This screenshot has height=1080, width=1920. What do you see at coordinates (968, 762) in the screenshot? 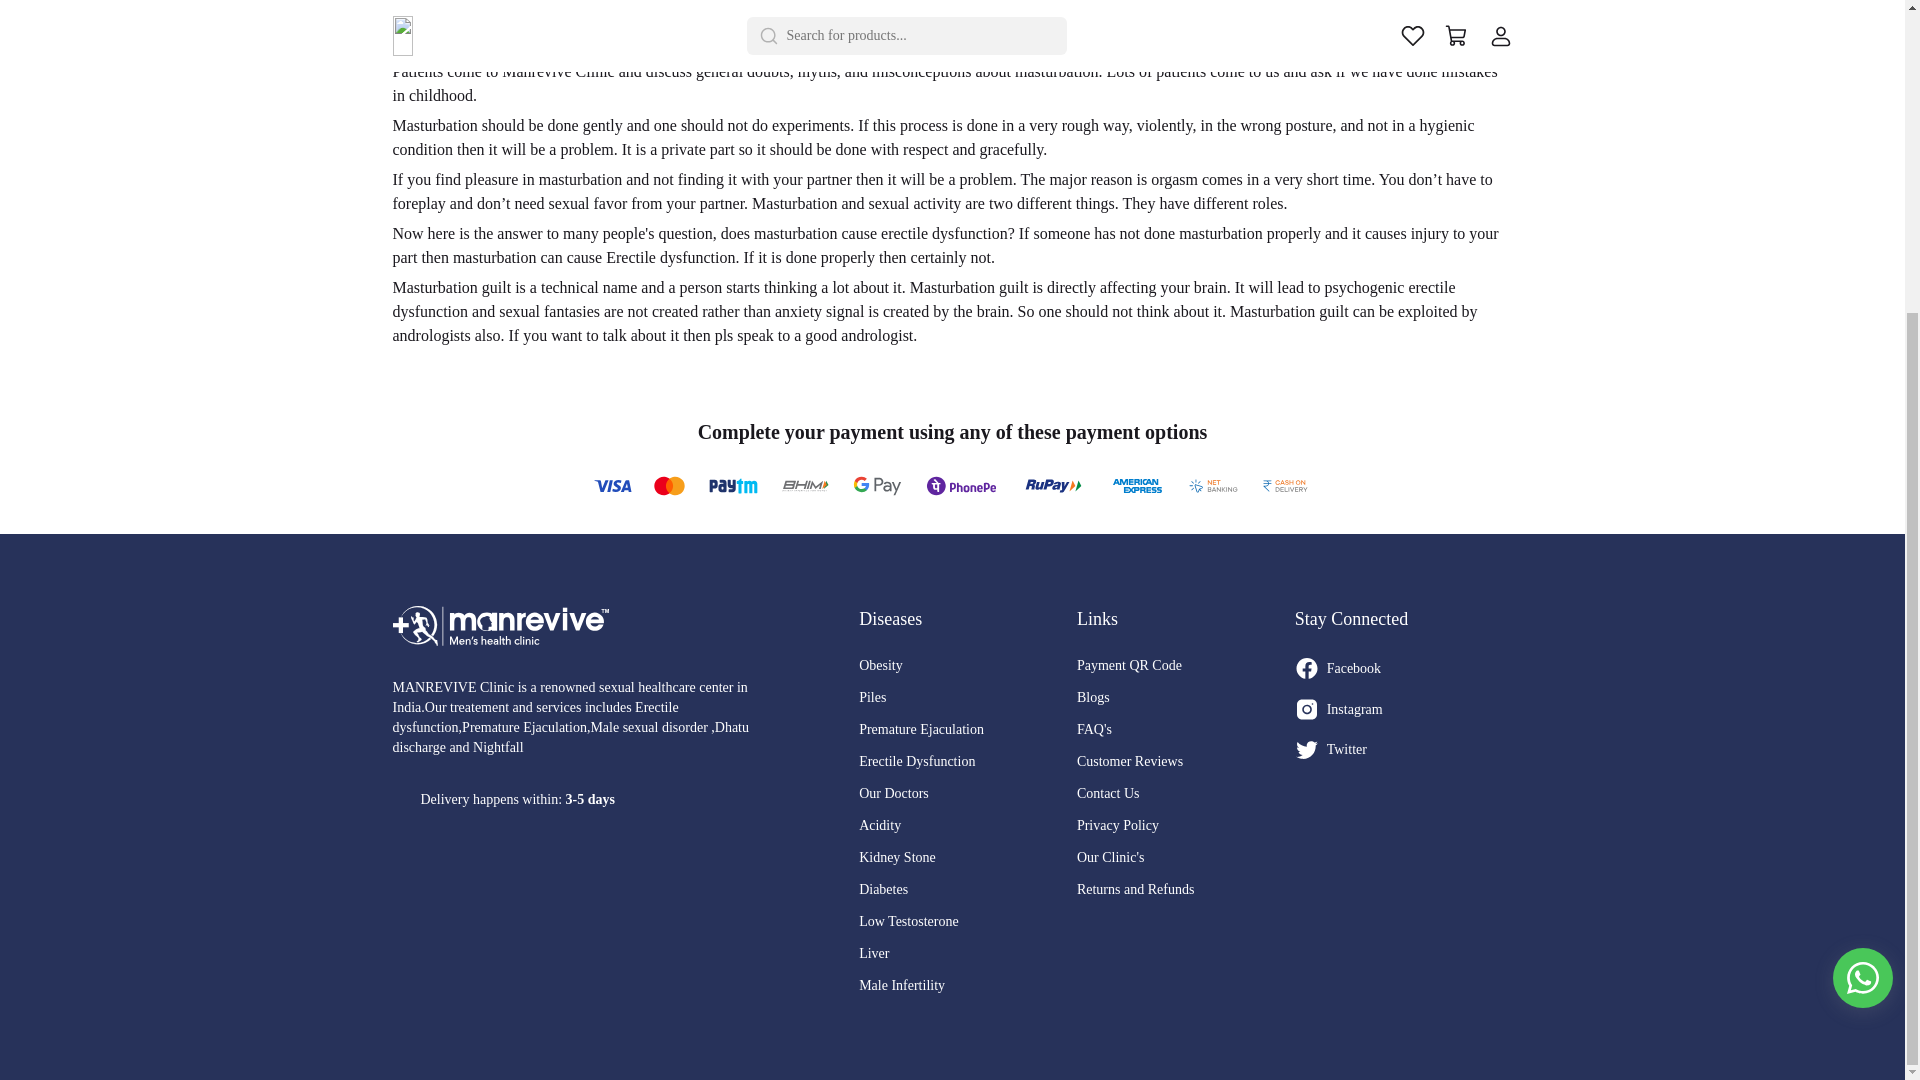
I see `Erectile Dysfunction` at bounding box center [968, 762].